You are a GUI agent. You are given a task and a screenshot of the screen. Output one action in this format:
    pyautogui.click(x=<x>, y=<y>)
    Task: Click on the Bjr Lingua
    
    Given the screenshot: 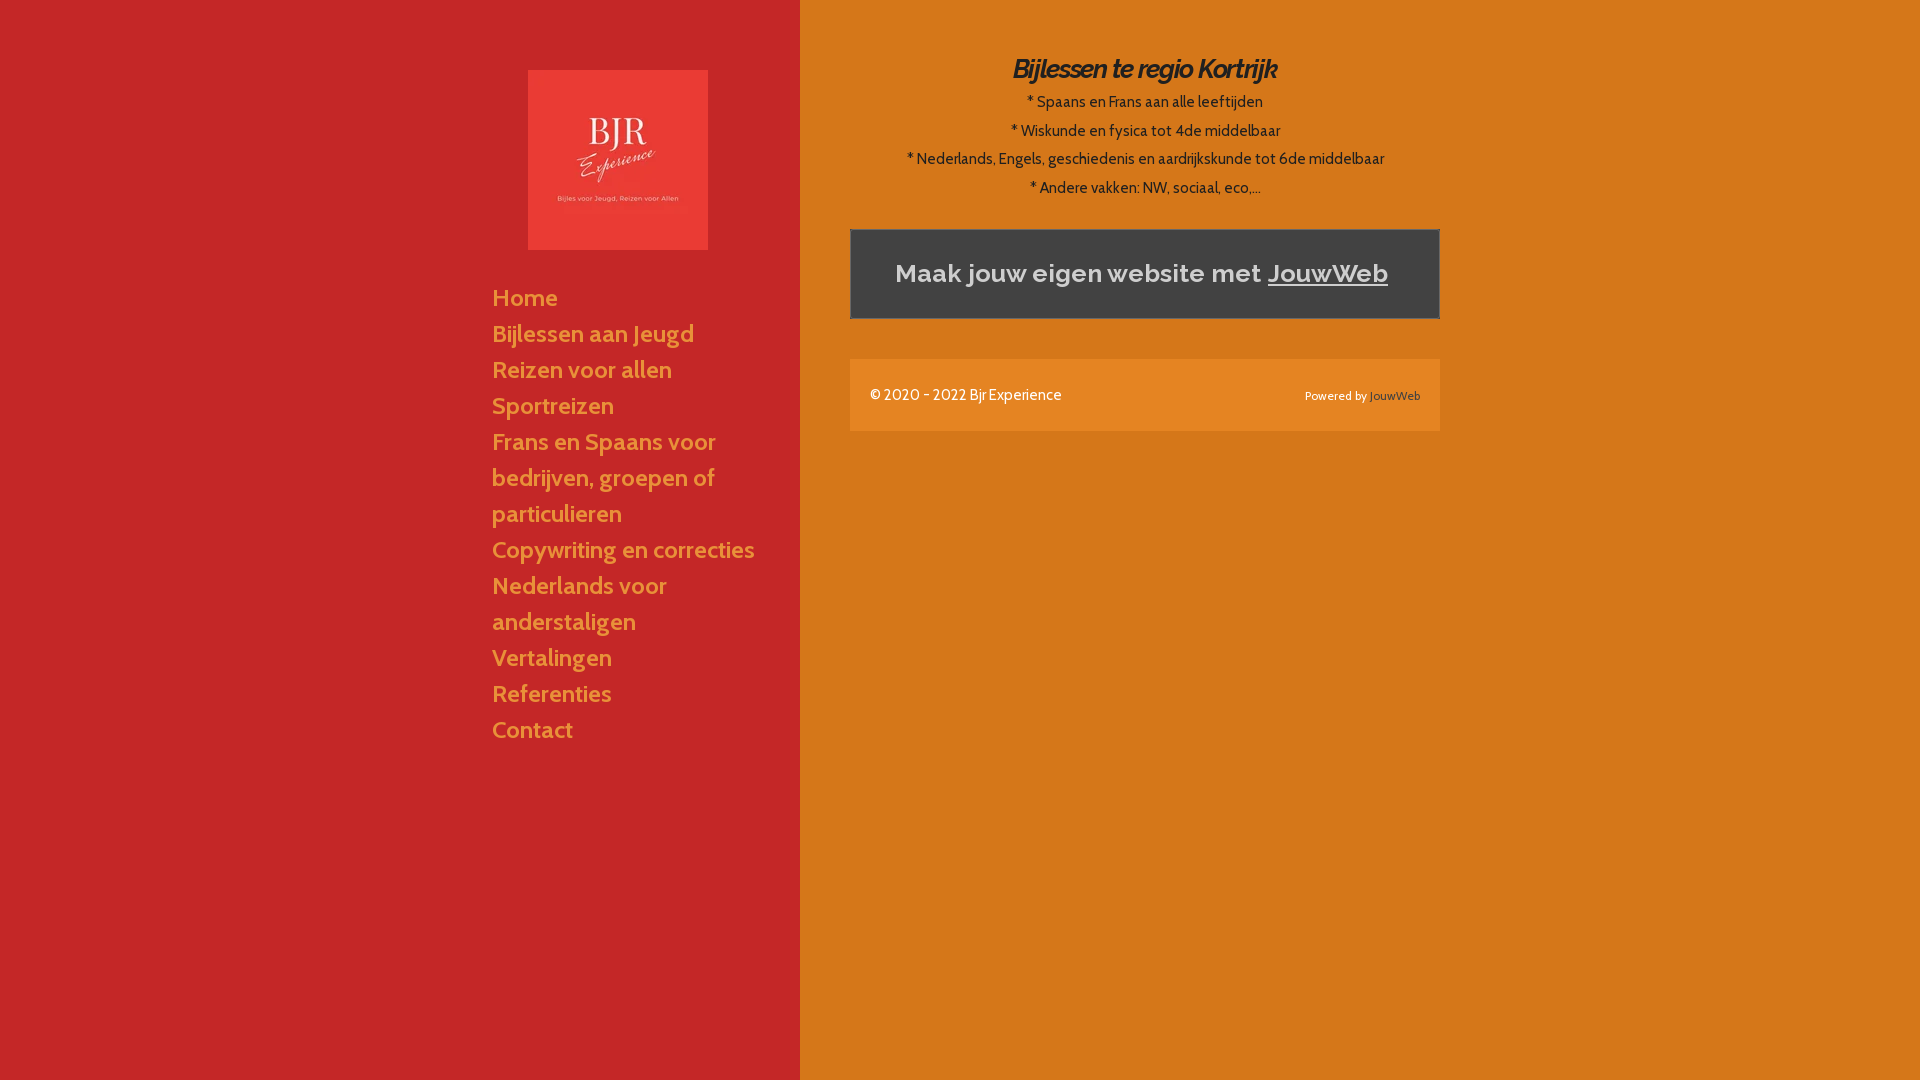 What is the action you would take?
    pyautogui.click(x=618, y=160)
    